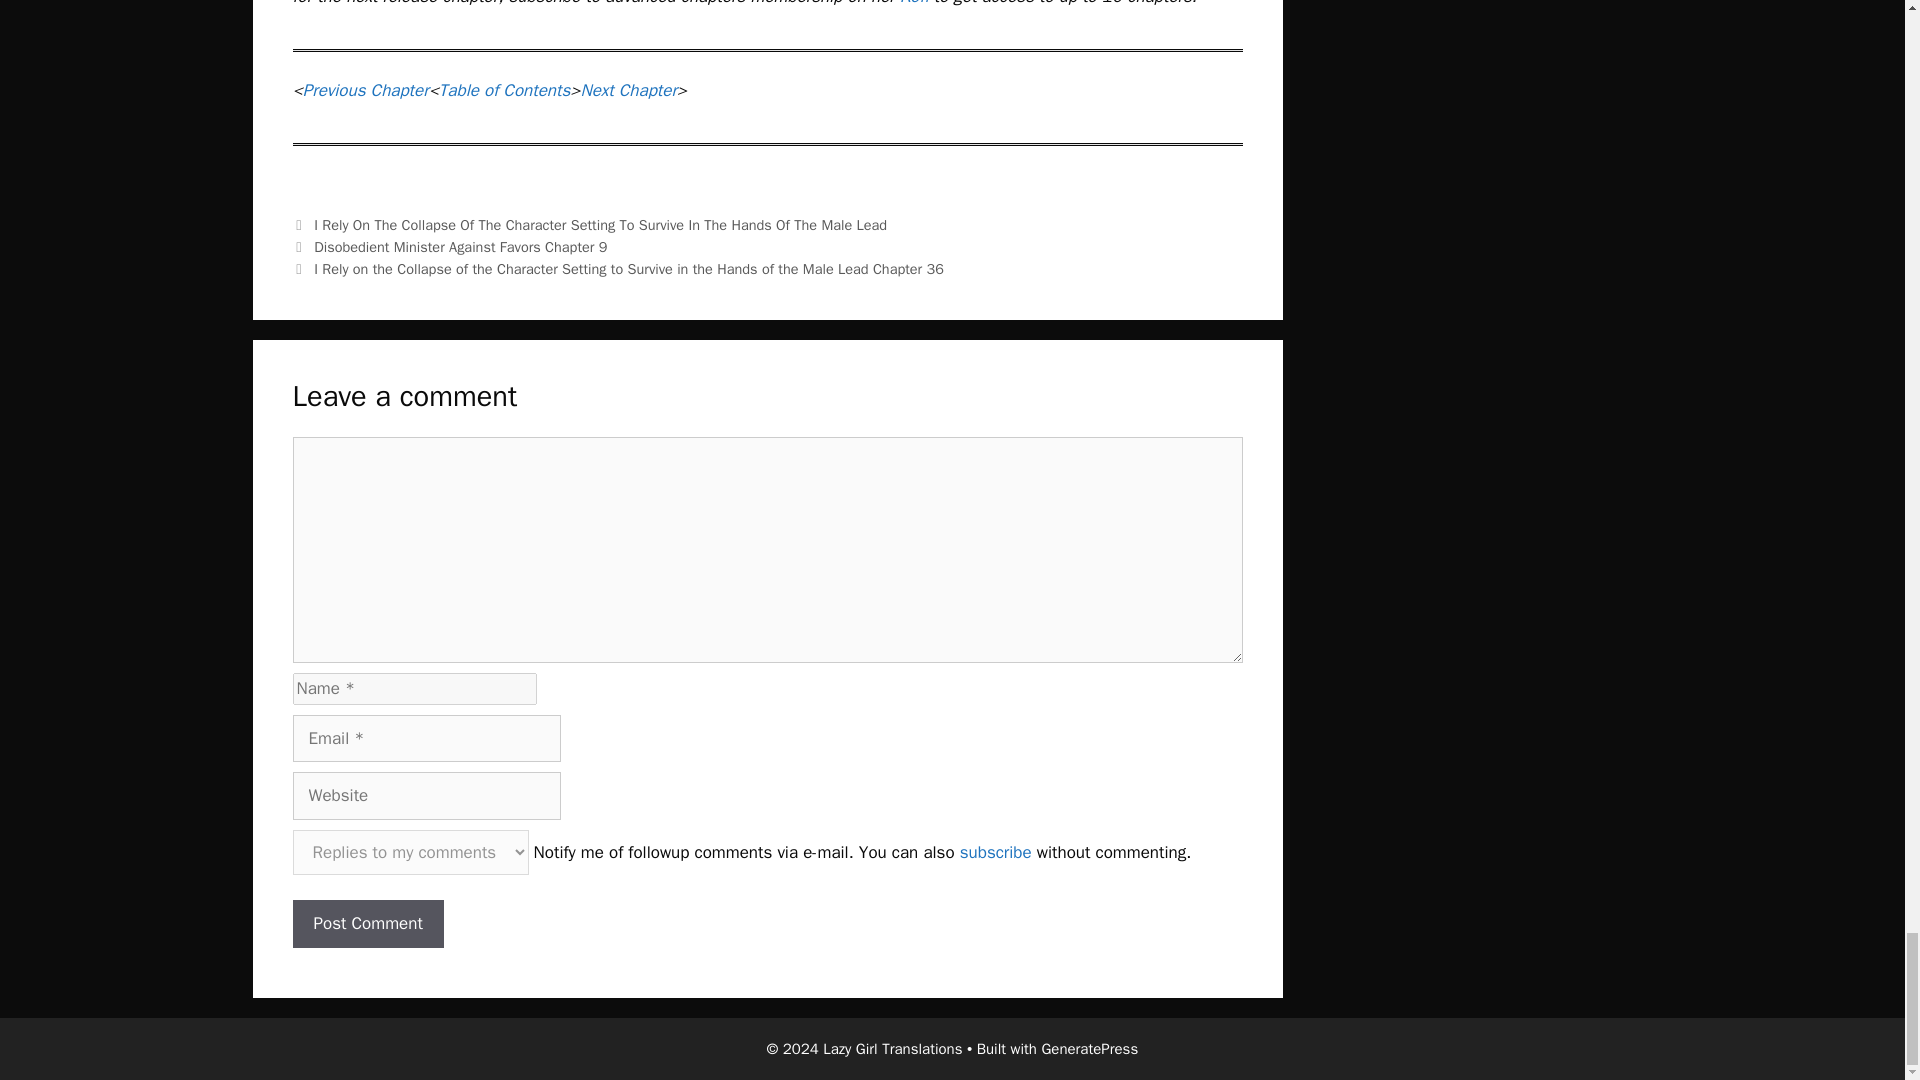 The height and width of the screenshot is (1080, 1920). What do you see at coordinates (366, 90) in the screenshot?
I see `Previous Chapter` at bounding box center [366, 90].